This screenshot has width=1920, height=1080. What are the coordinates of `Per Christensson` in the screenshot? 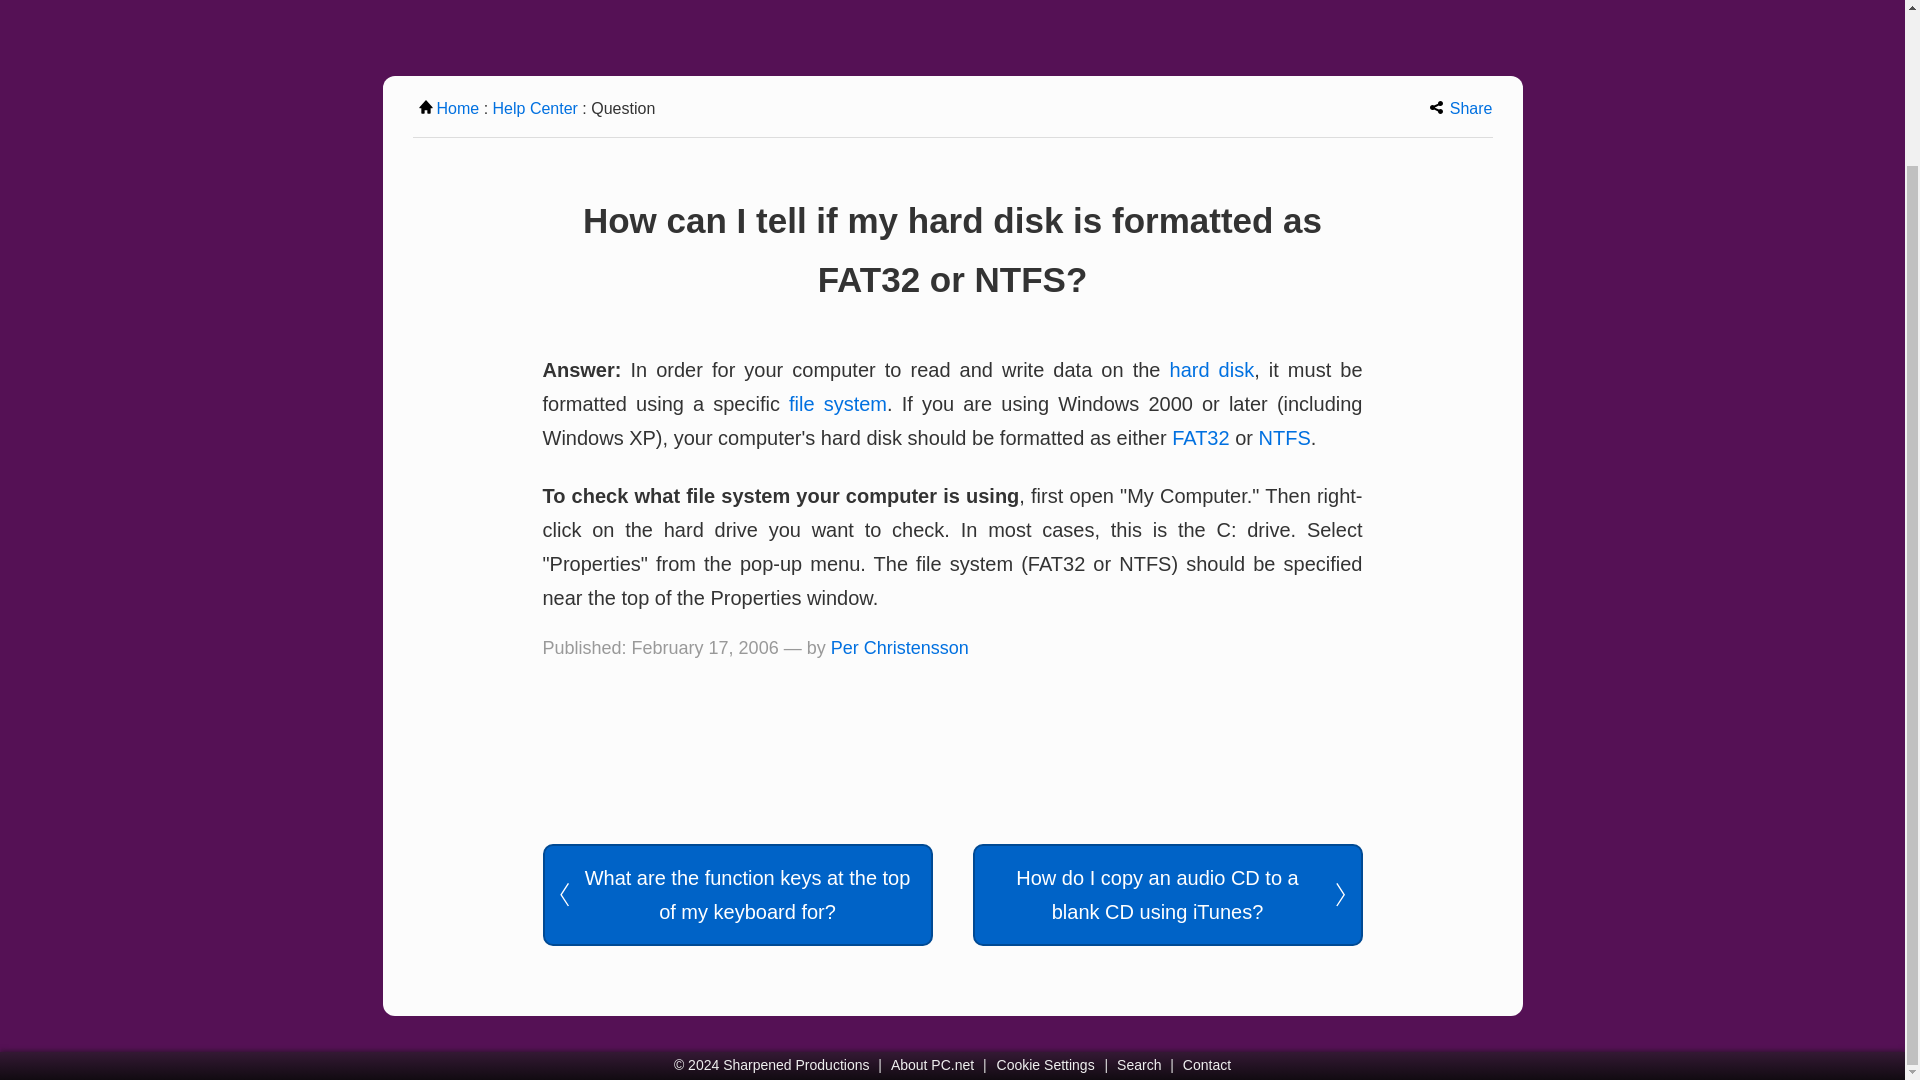 It's located at (900, 648).